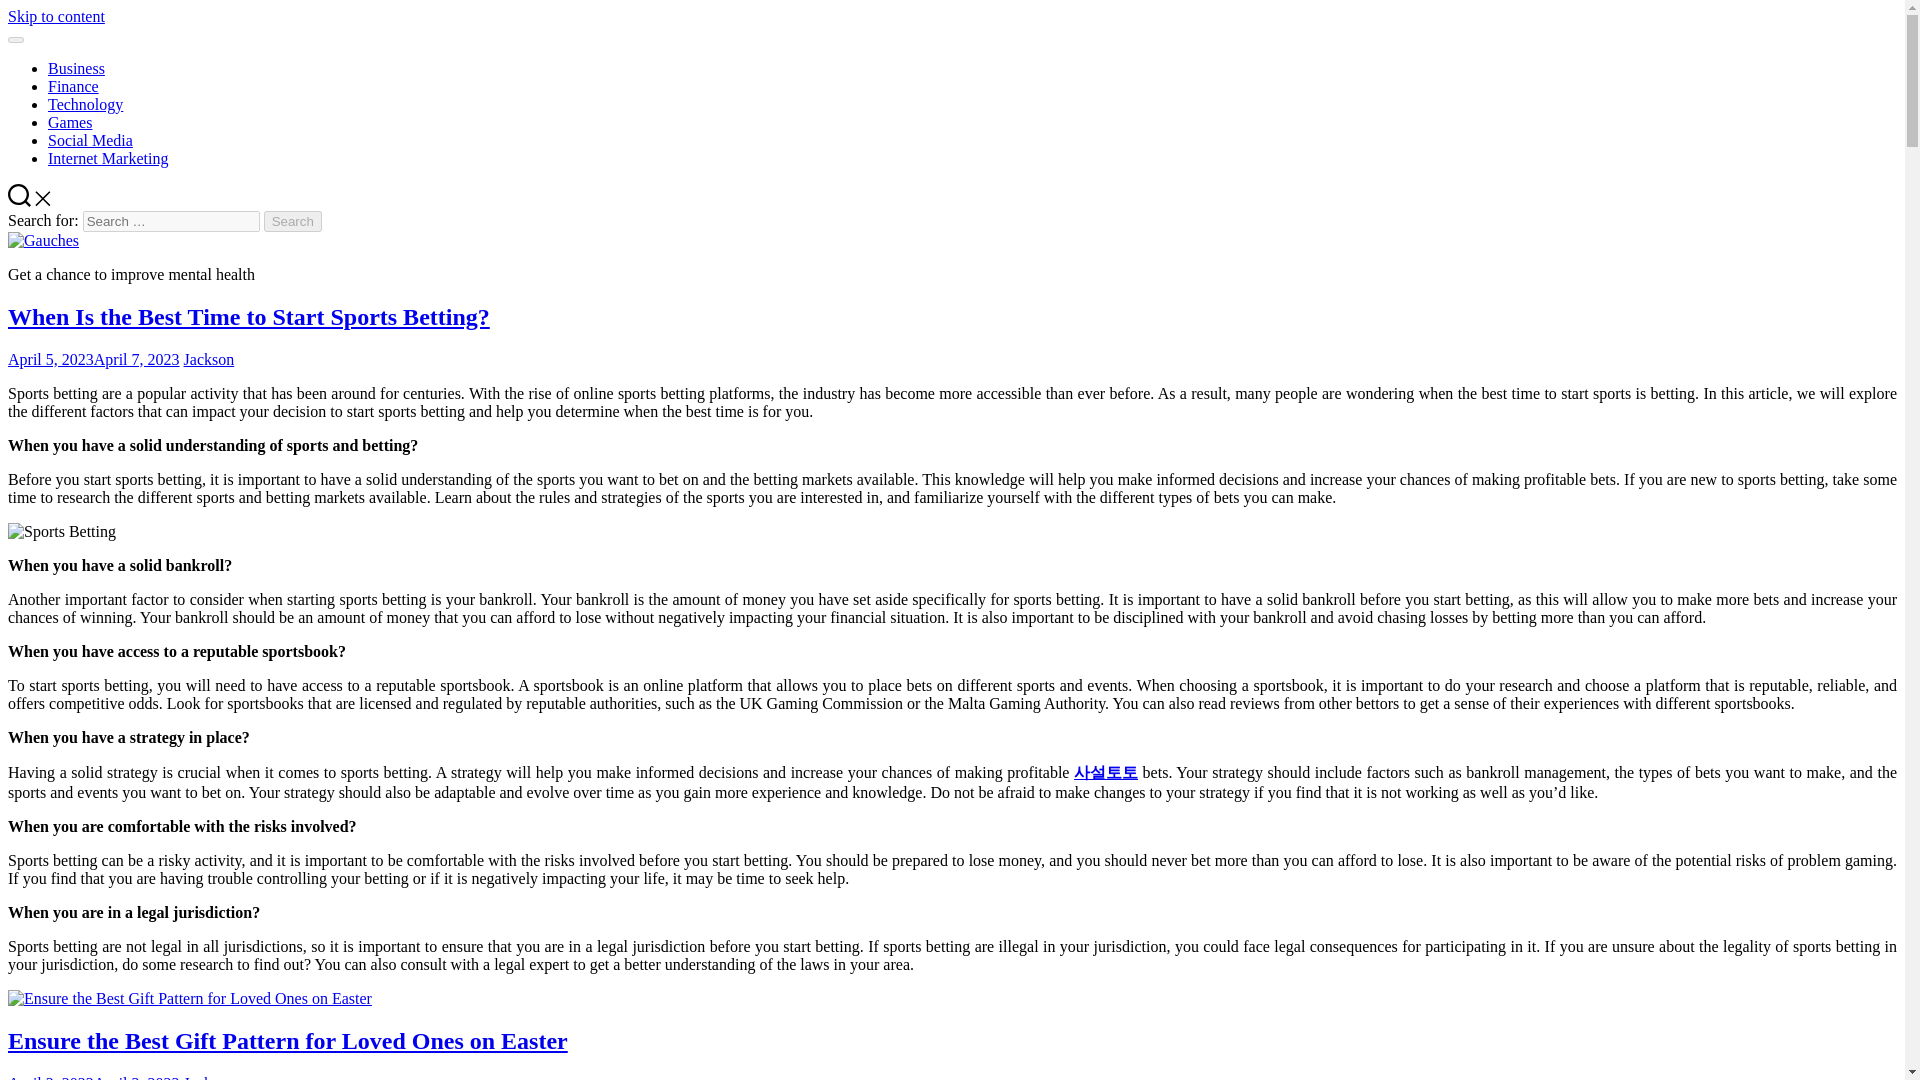  I want to click on April 5, 2023April 7, 2023, so click(94, 360).